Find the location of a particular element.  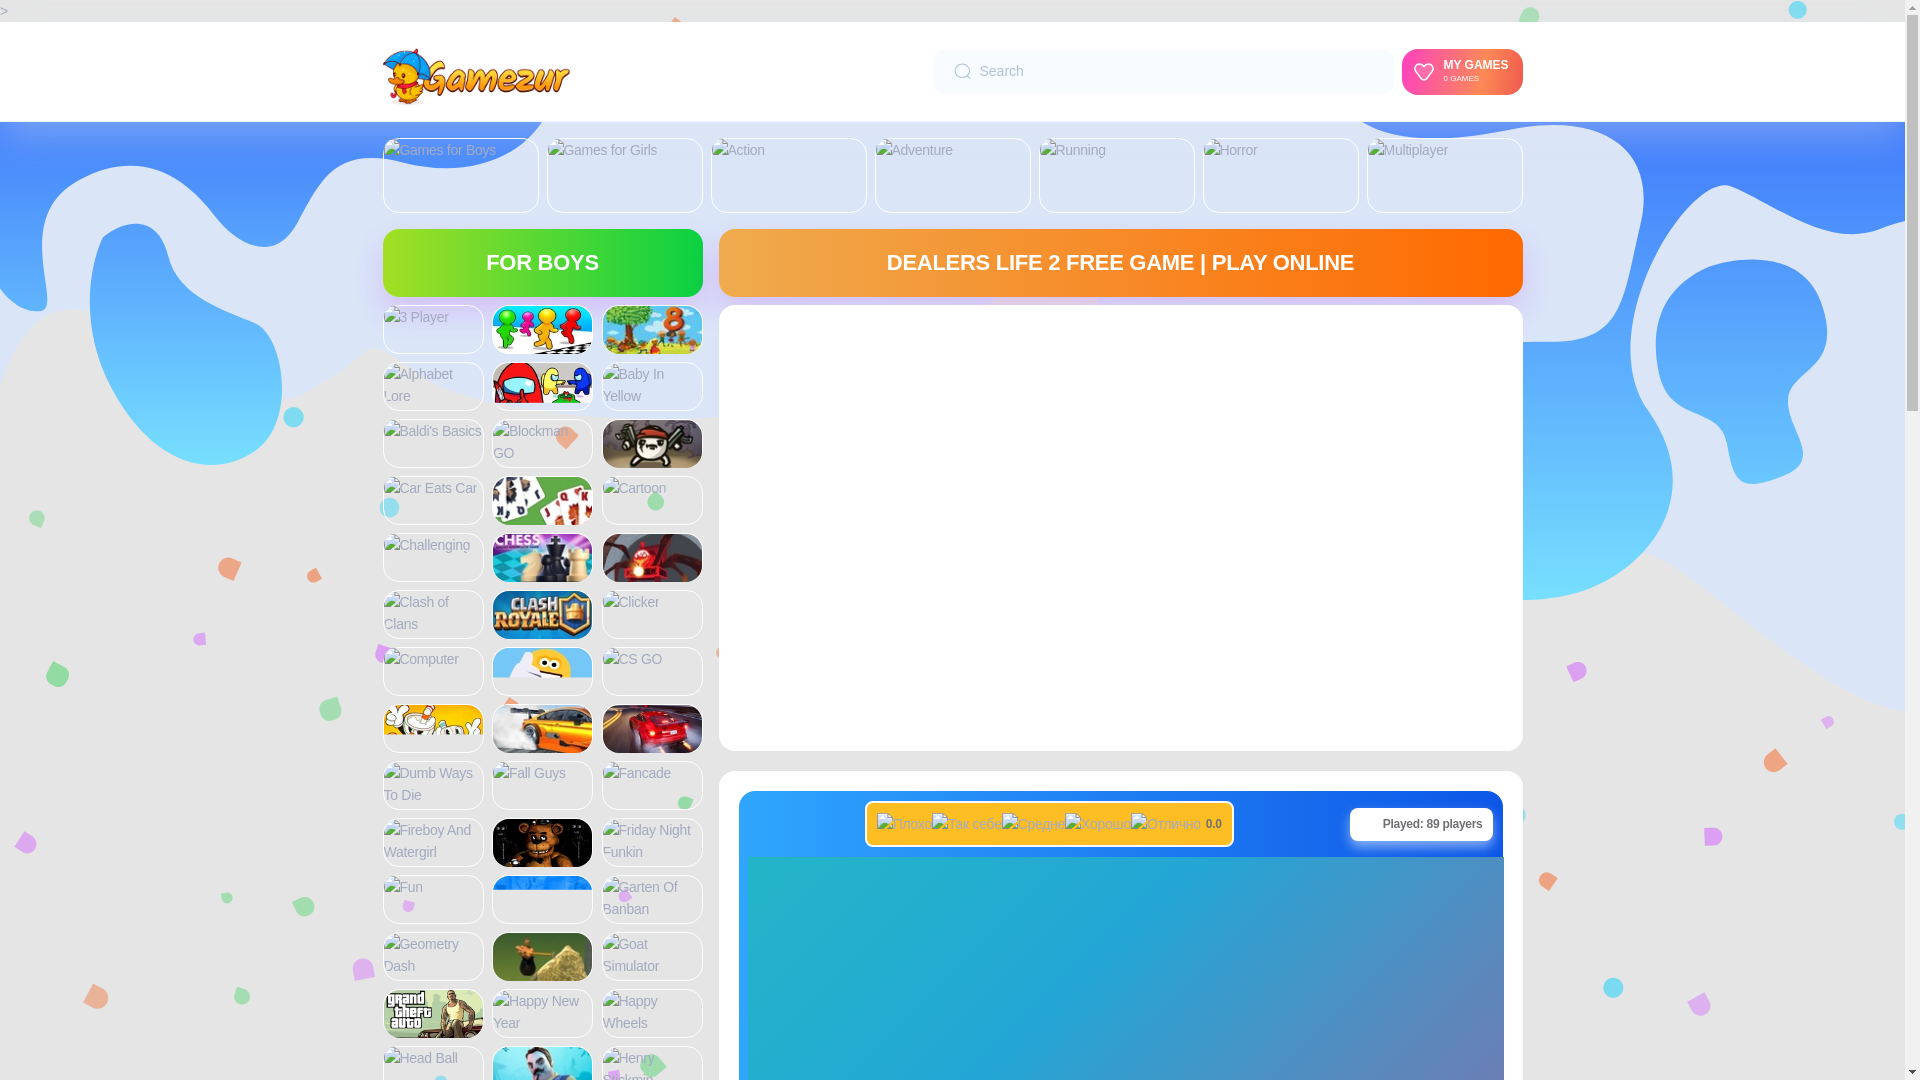

Adventure is located at coordinates (914, 149).